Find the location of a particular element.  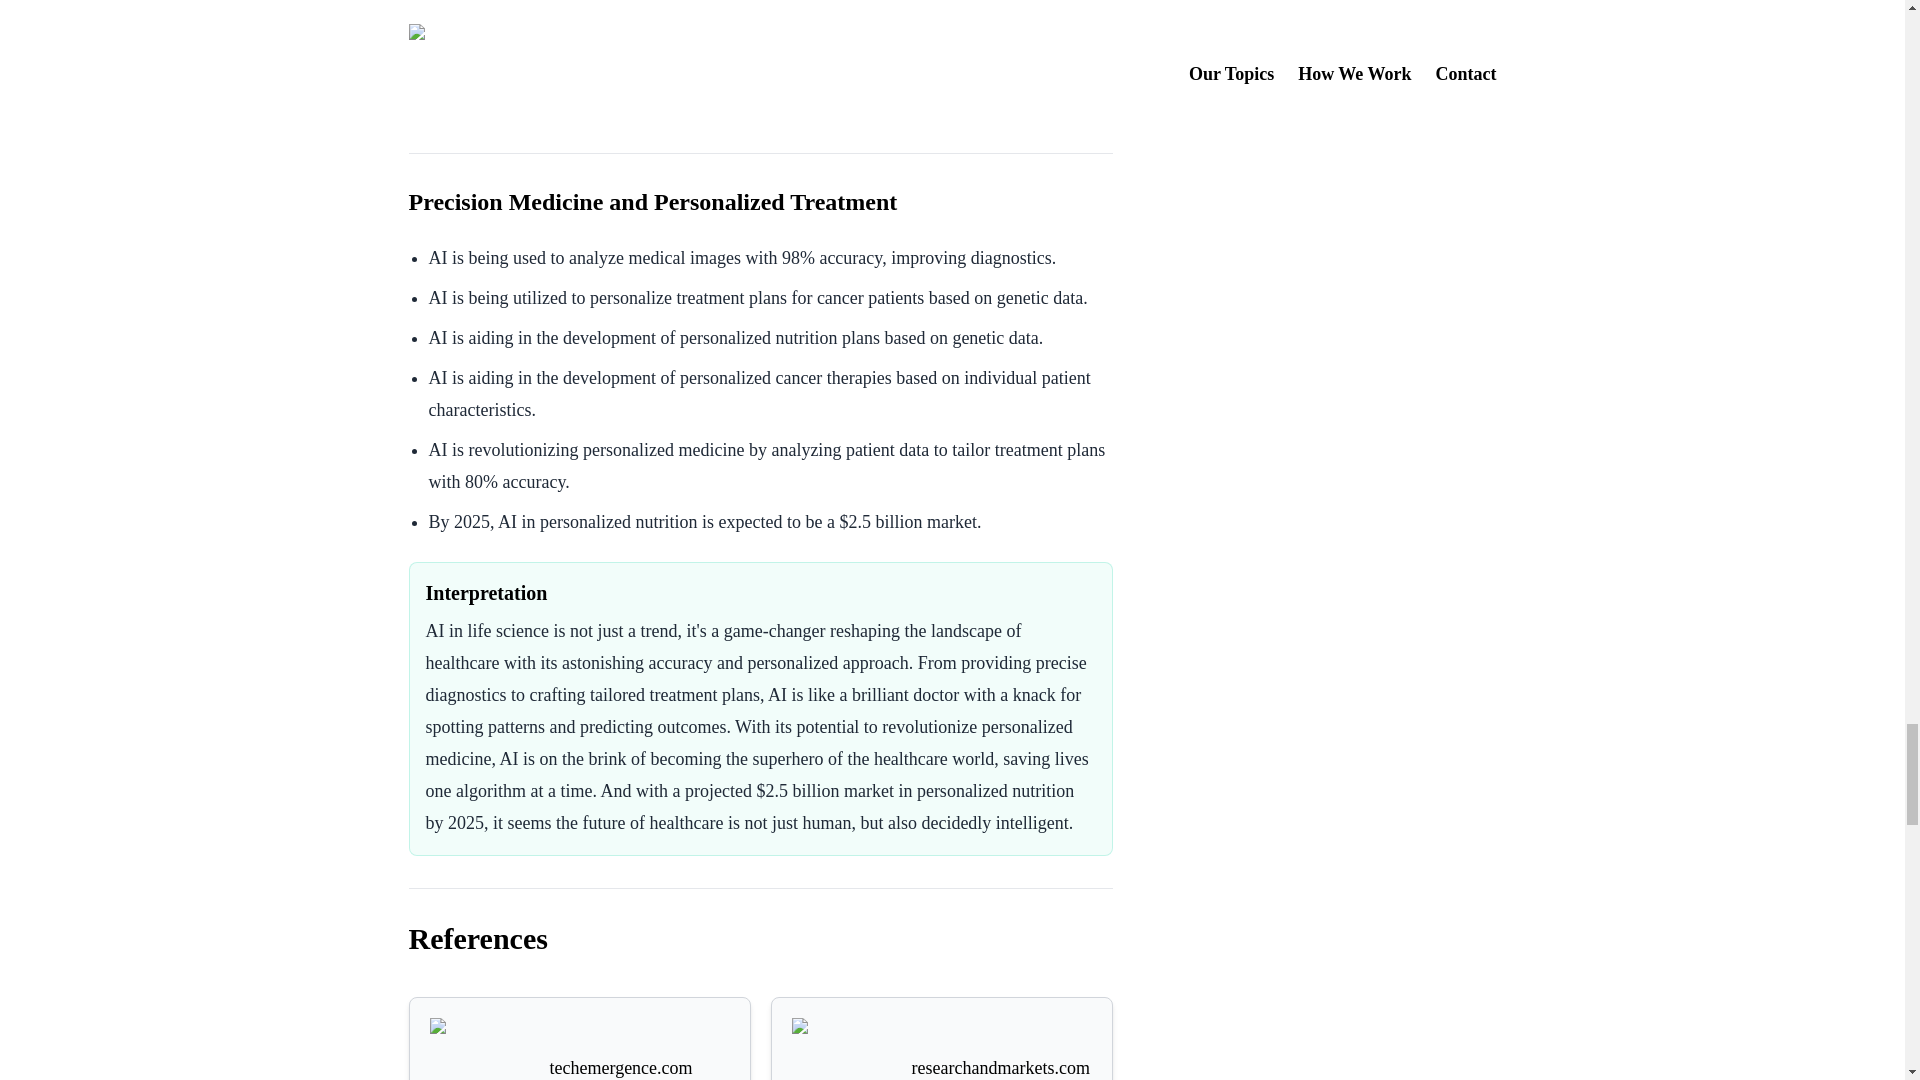

techemergence.com is located at coordinates (580, 1049).